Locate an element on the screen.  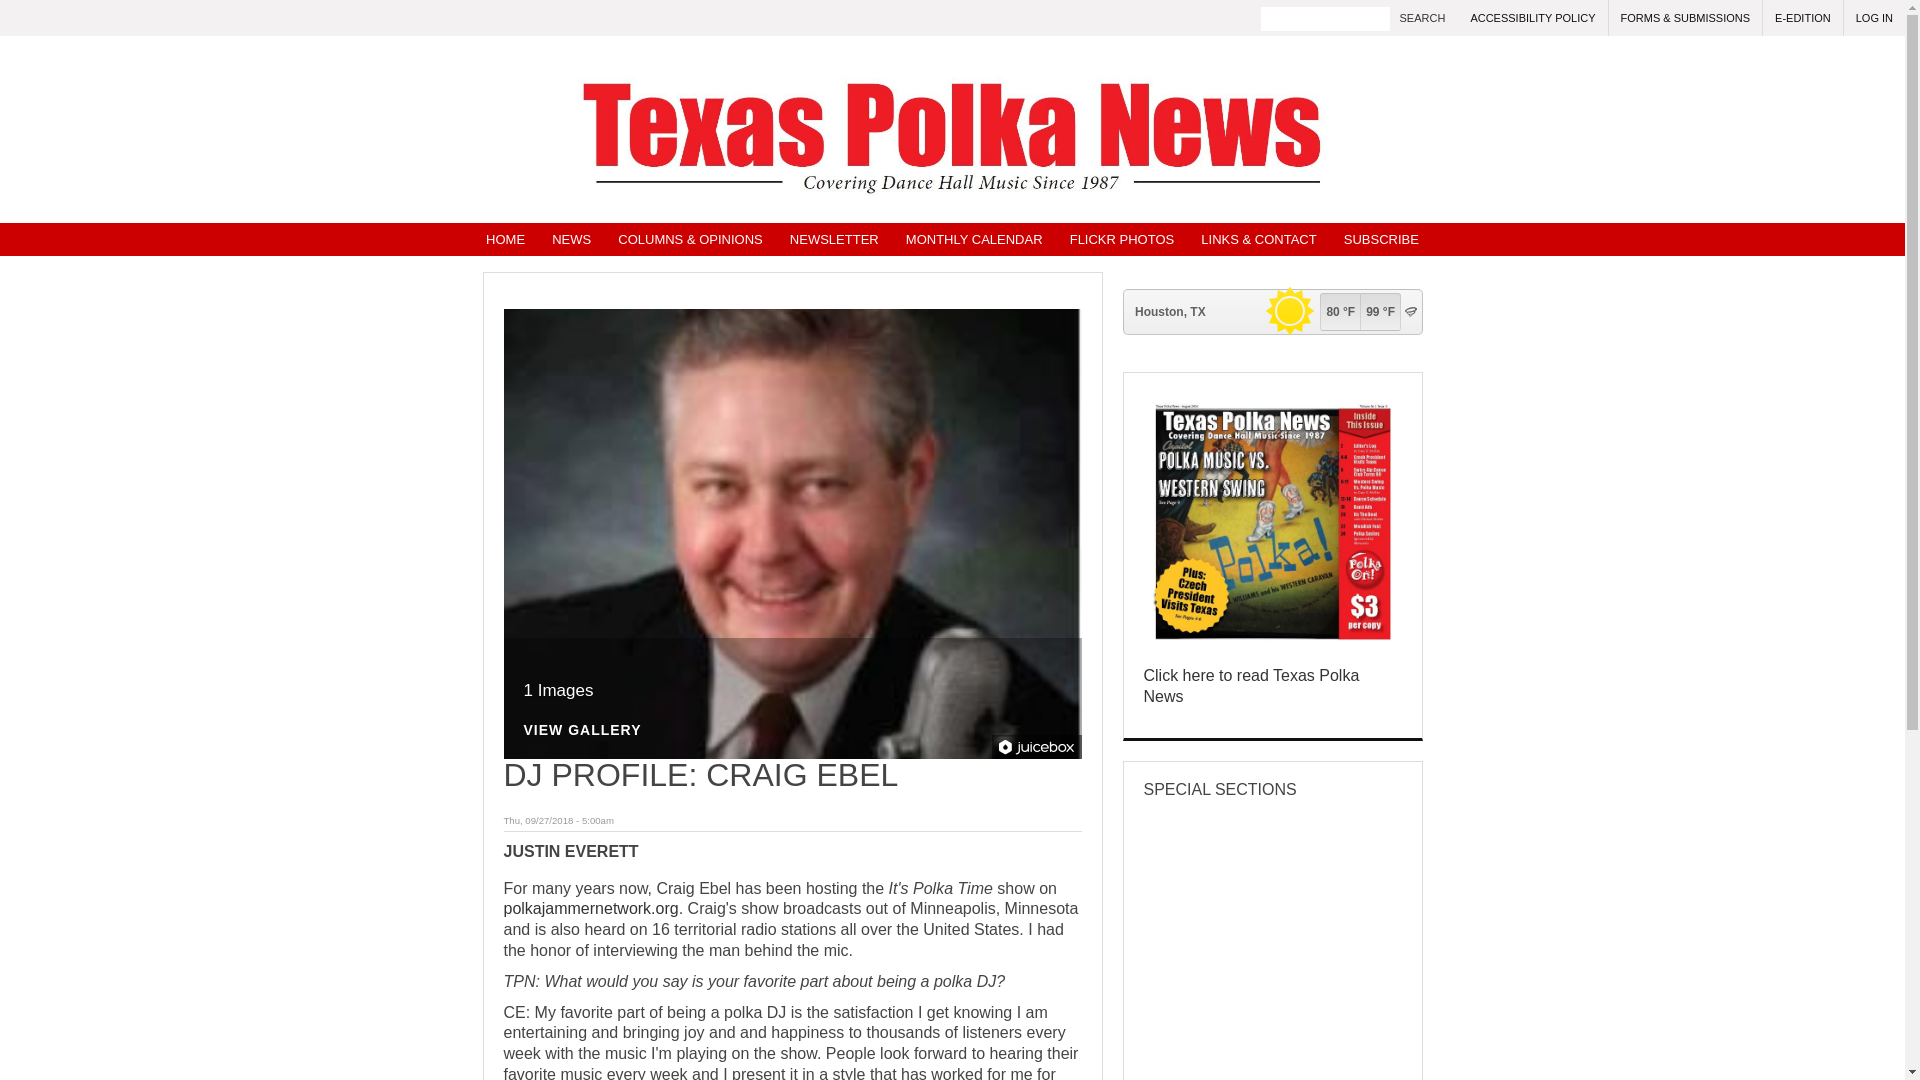
ACCESSIBILITY POLICY is located at coordinates (1532, 18).